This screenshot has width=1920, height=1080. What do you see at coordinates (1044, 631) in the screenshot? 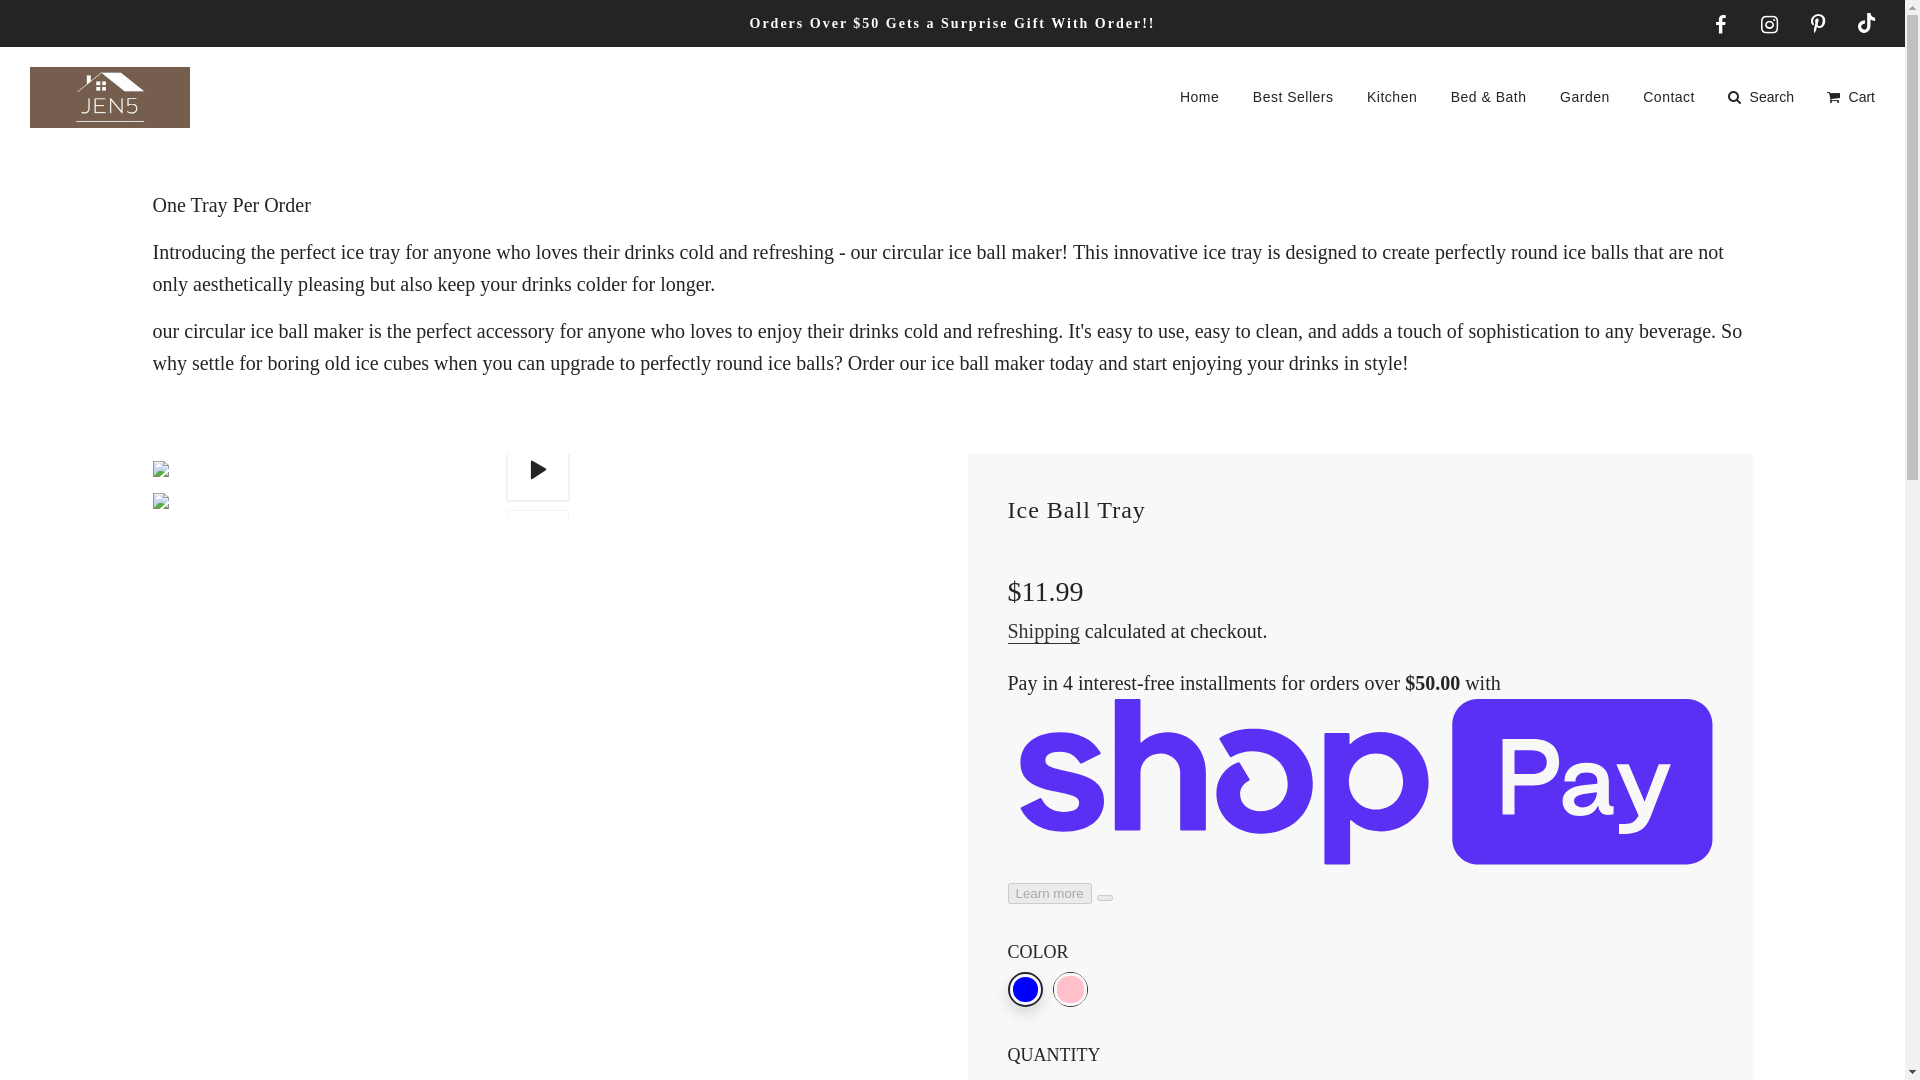
I see `Shipping` at bounding box center [1044, 631].